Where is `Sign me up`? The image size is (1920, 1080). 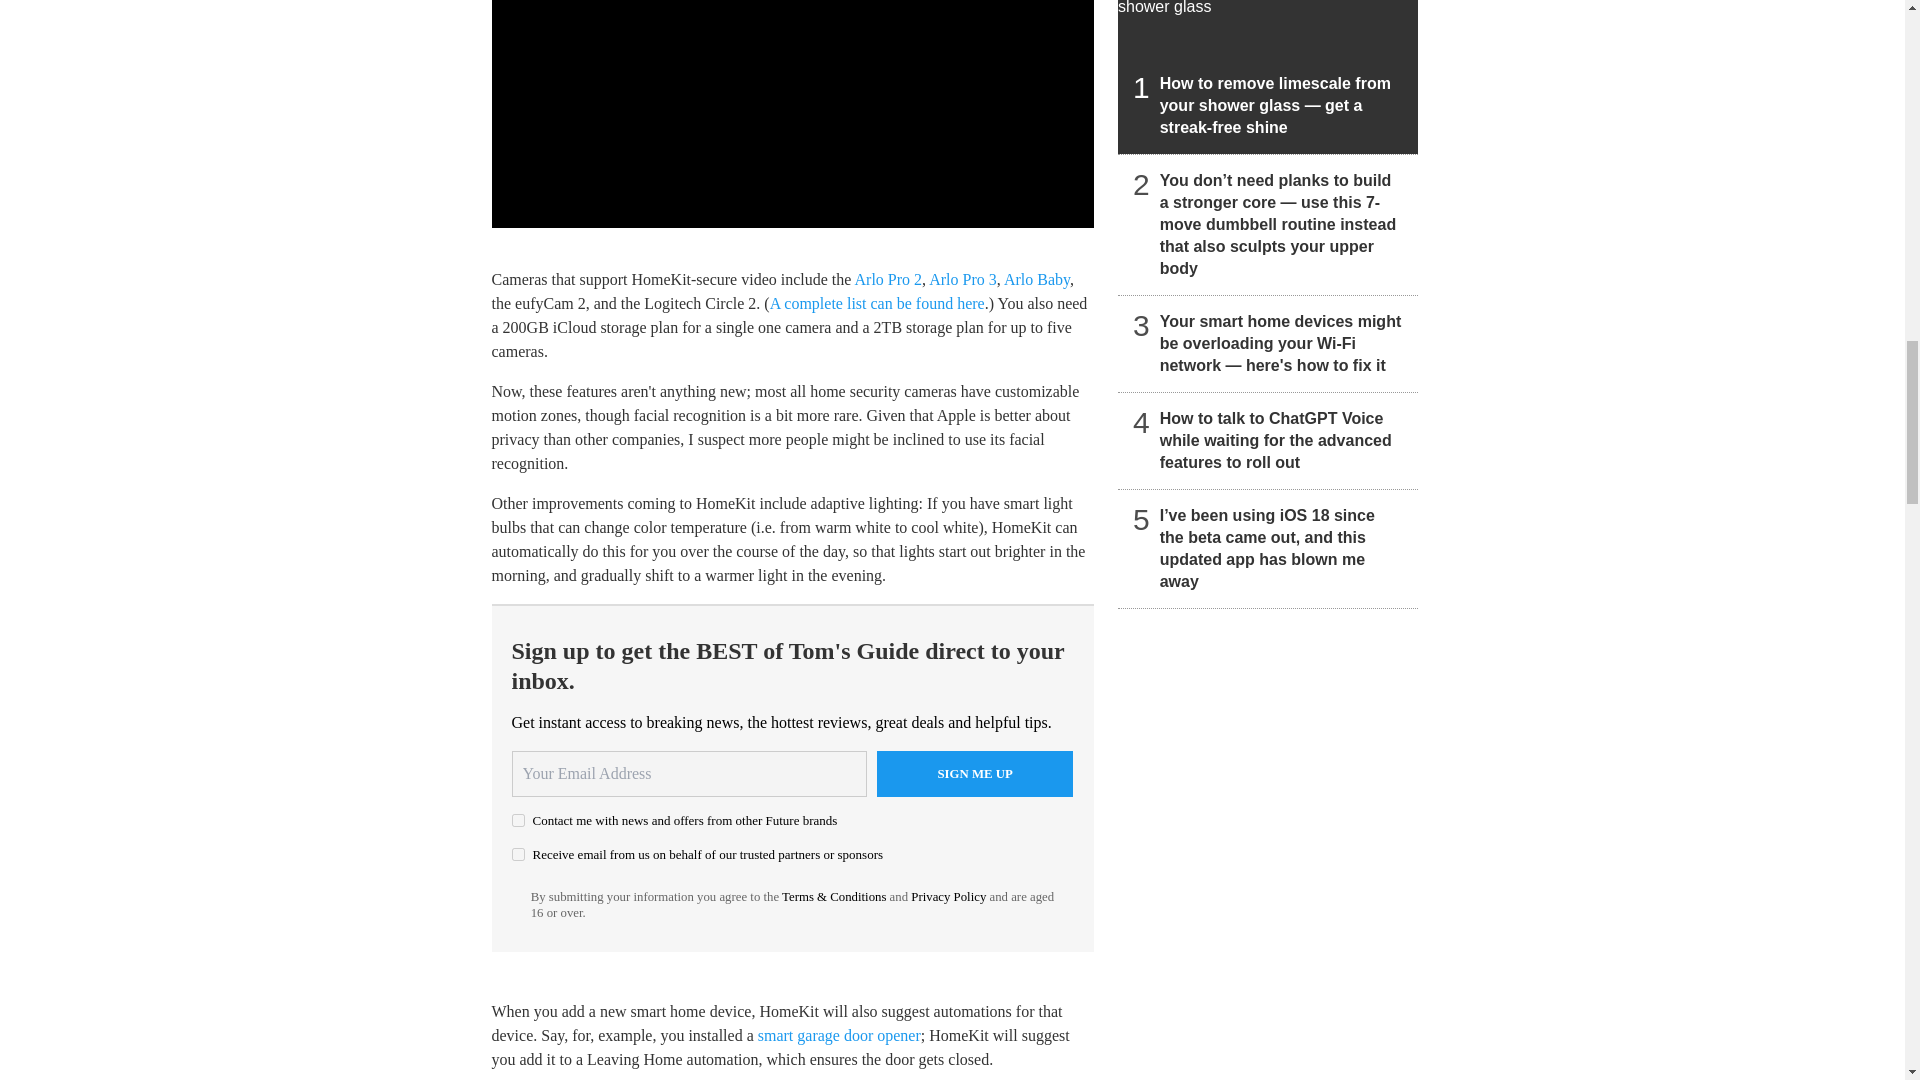 Sign me up is located at coordinates (975, 774).